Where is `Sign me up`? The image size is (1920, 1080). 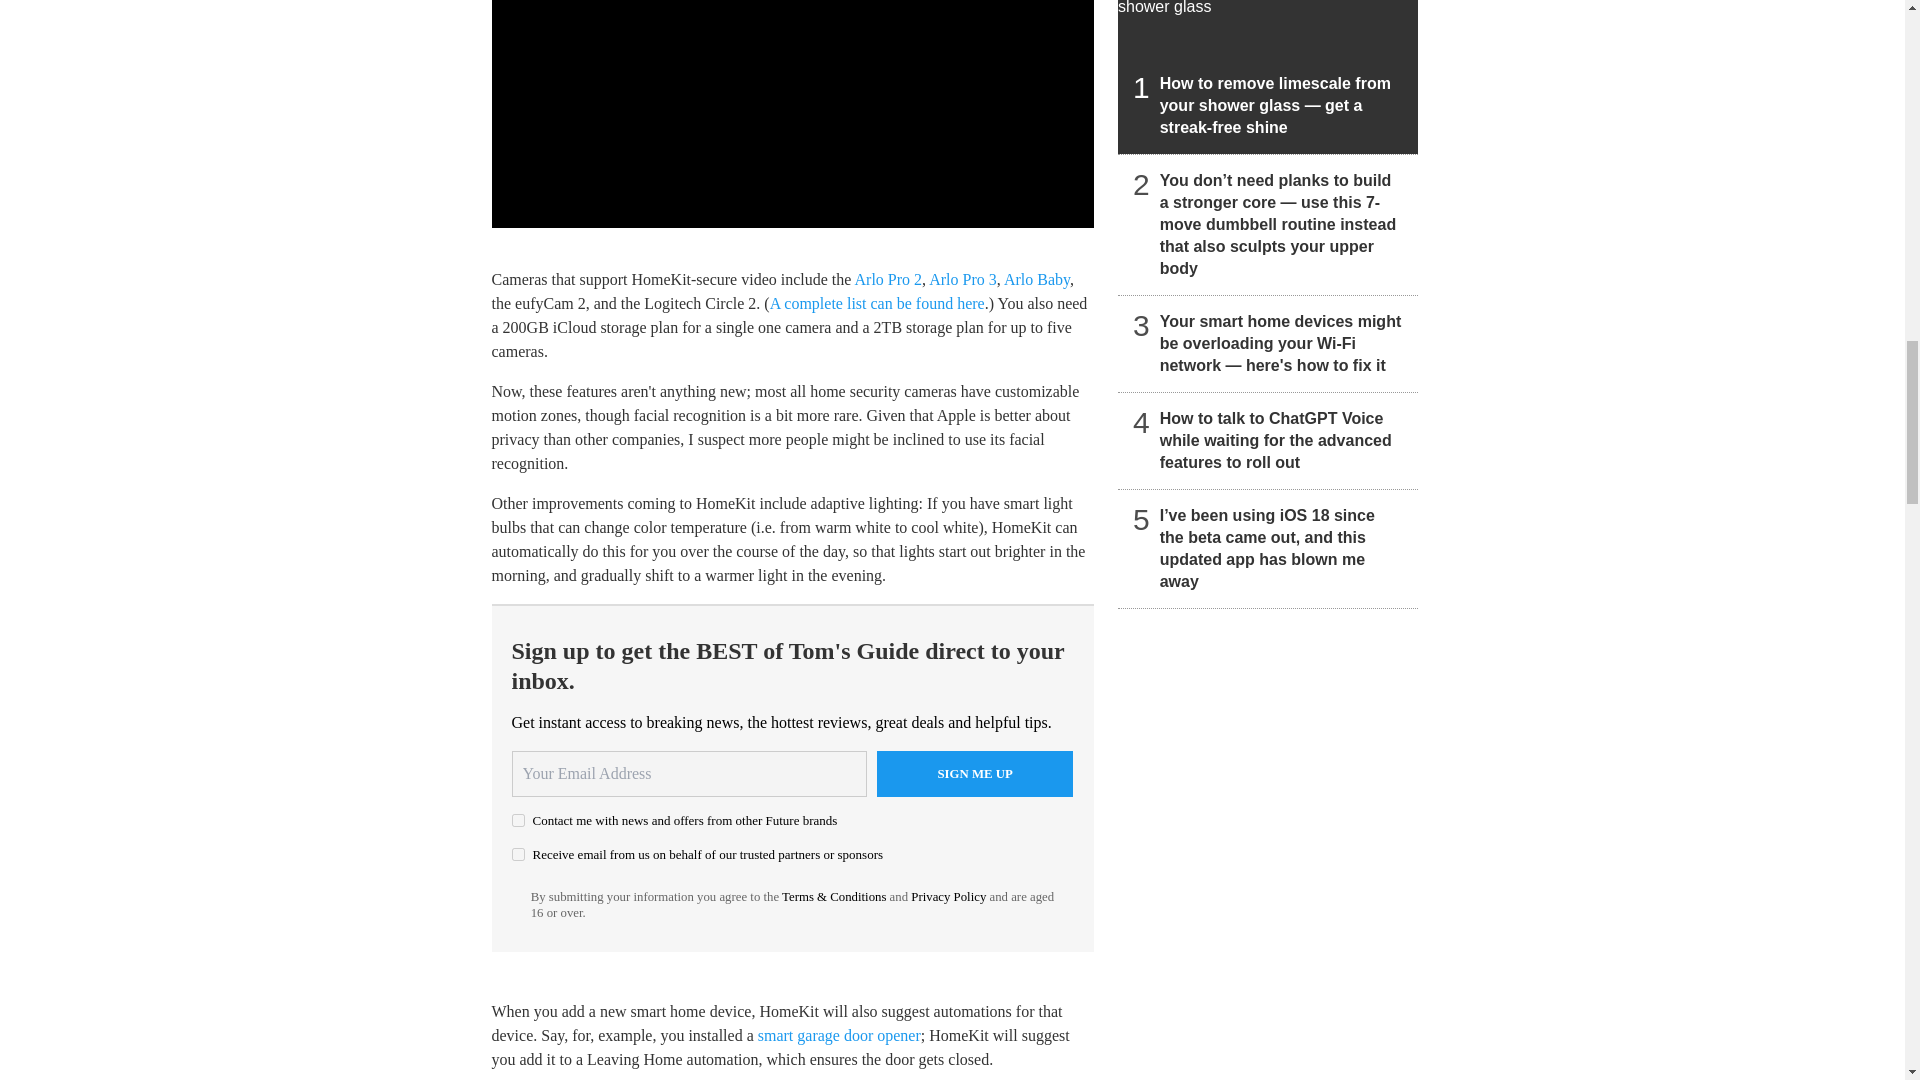 Sign me up is located at coordinates (975, 774).